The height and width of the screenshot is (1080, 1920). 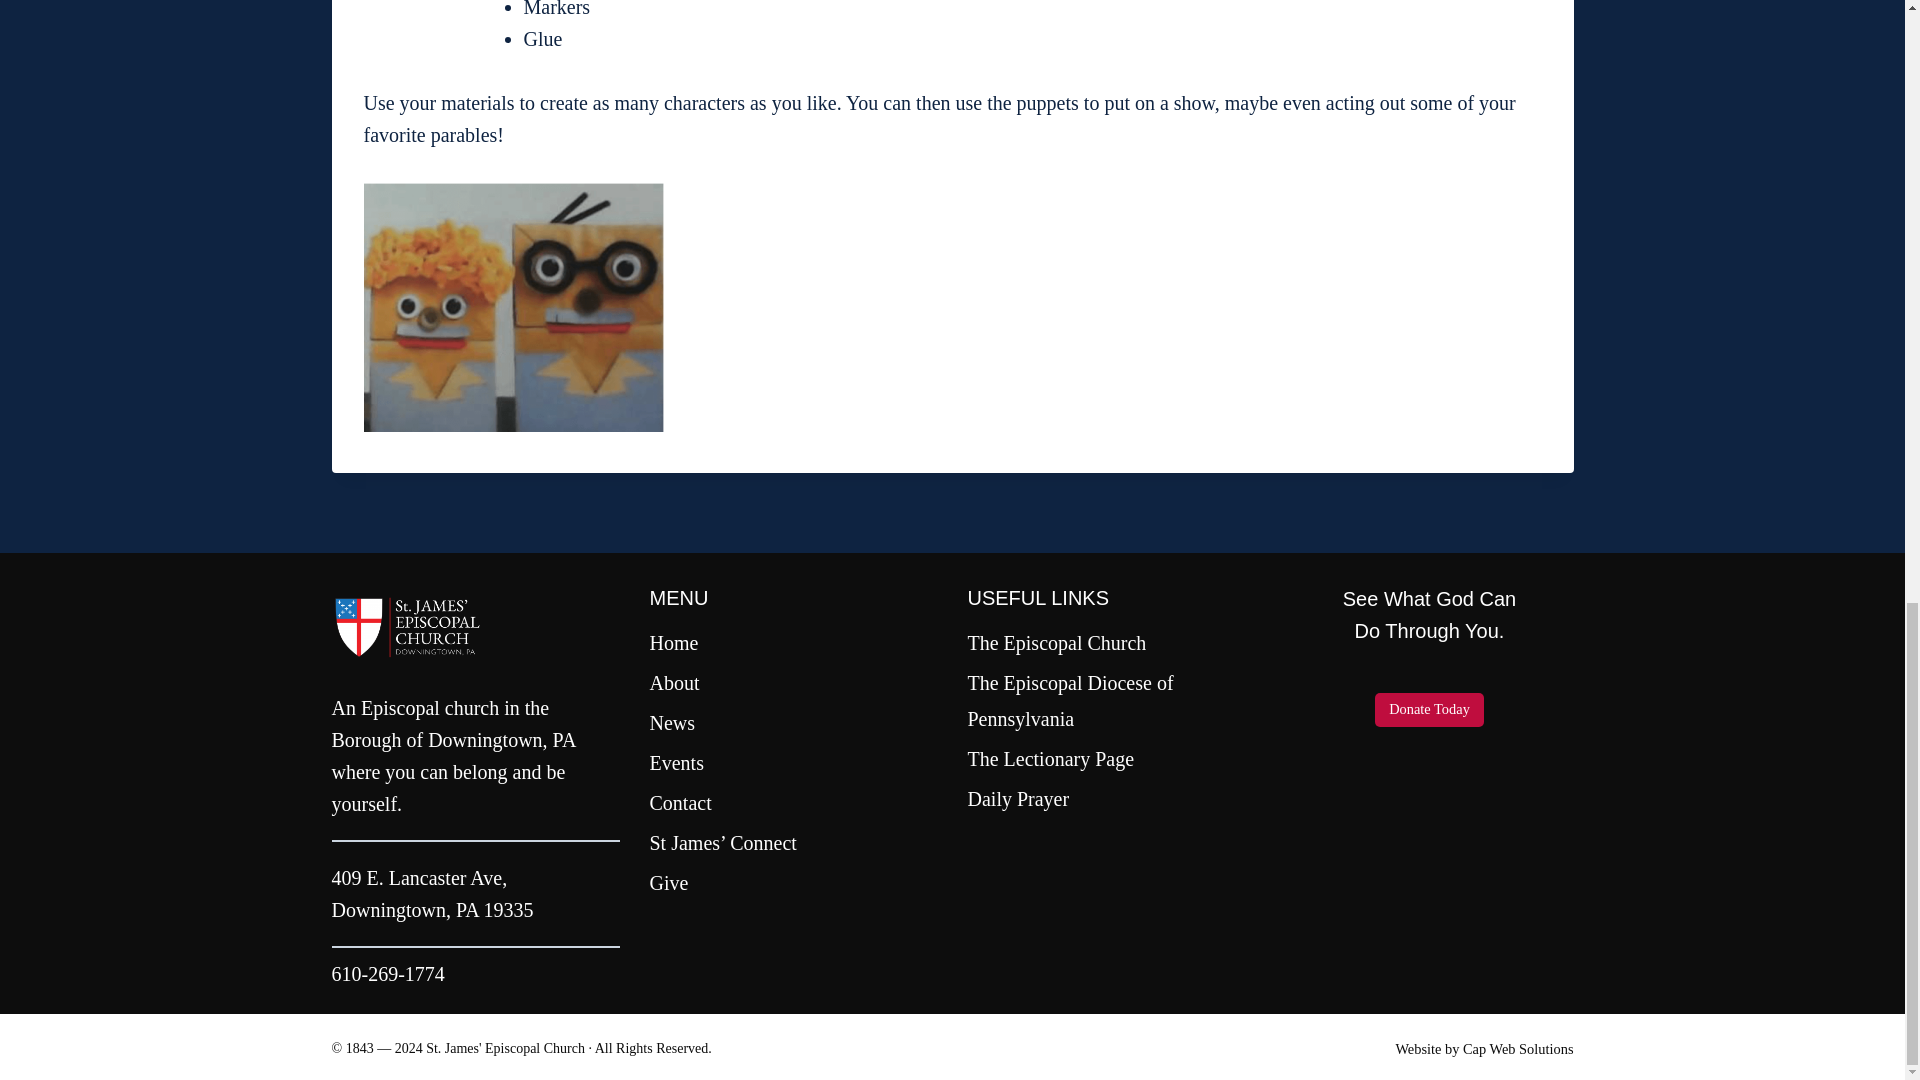 What do you see at coordinates (1111, 700) in the screenshot?
I see `The Episcopal Diocese of Pennsylvania` at bounding box center [1111, 700].